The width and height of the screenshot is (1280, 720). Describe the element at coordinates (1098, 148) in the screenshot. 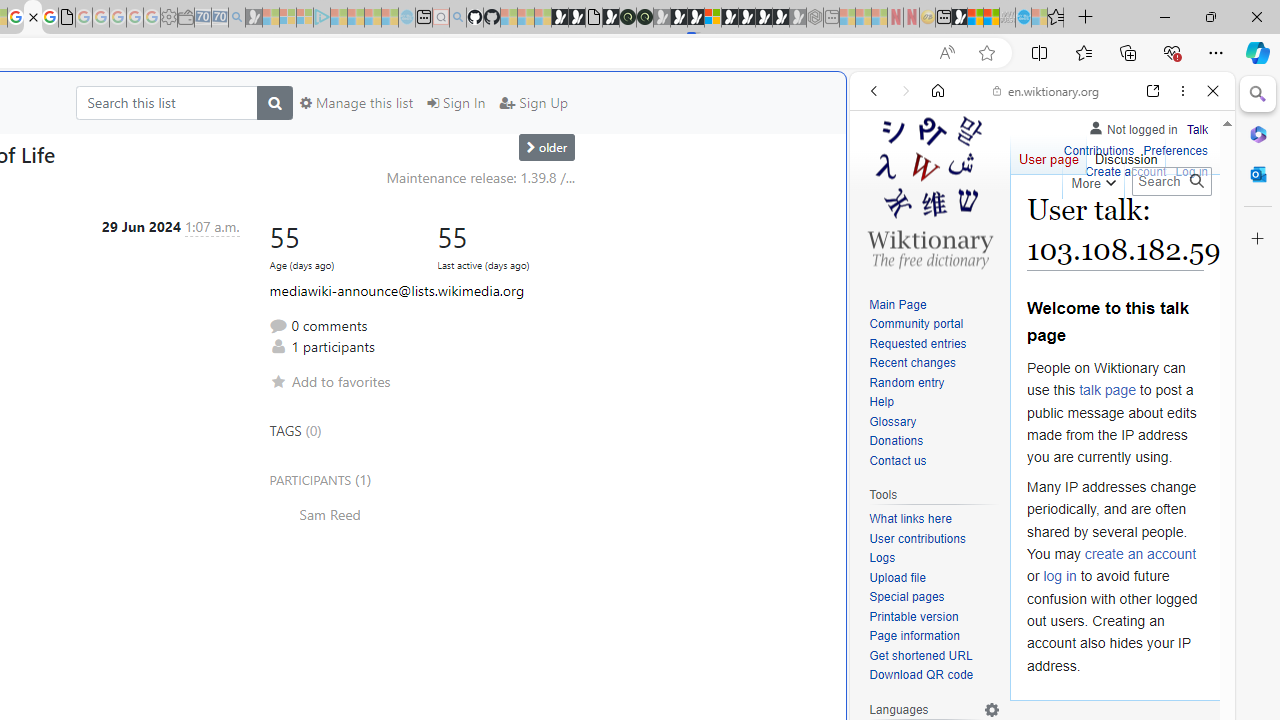

I see `Contributions` at that location.